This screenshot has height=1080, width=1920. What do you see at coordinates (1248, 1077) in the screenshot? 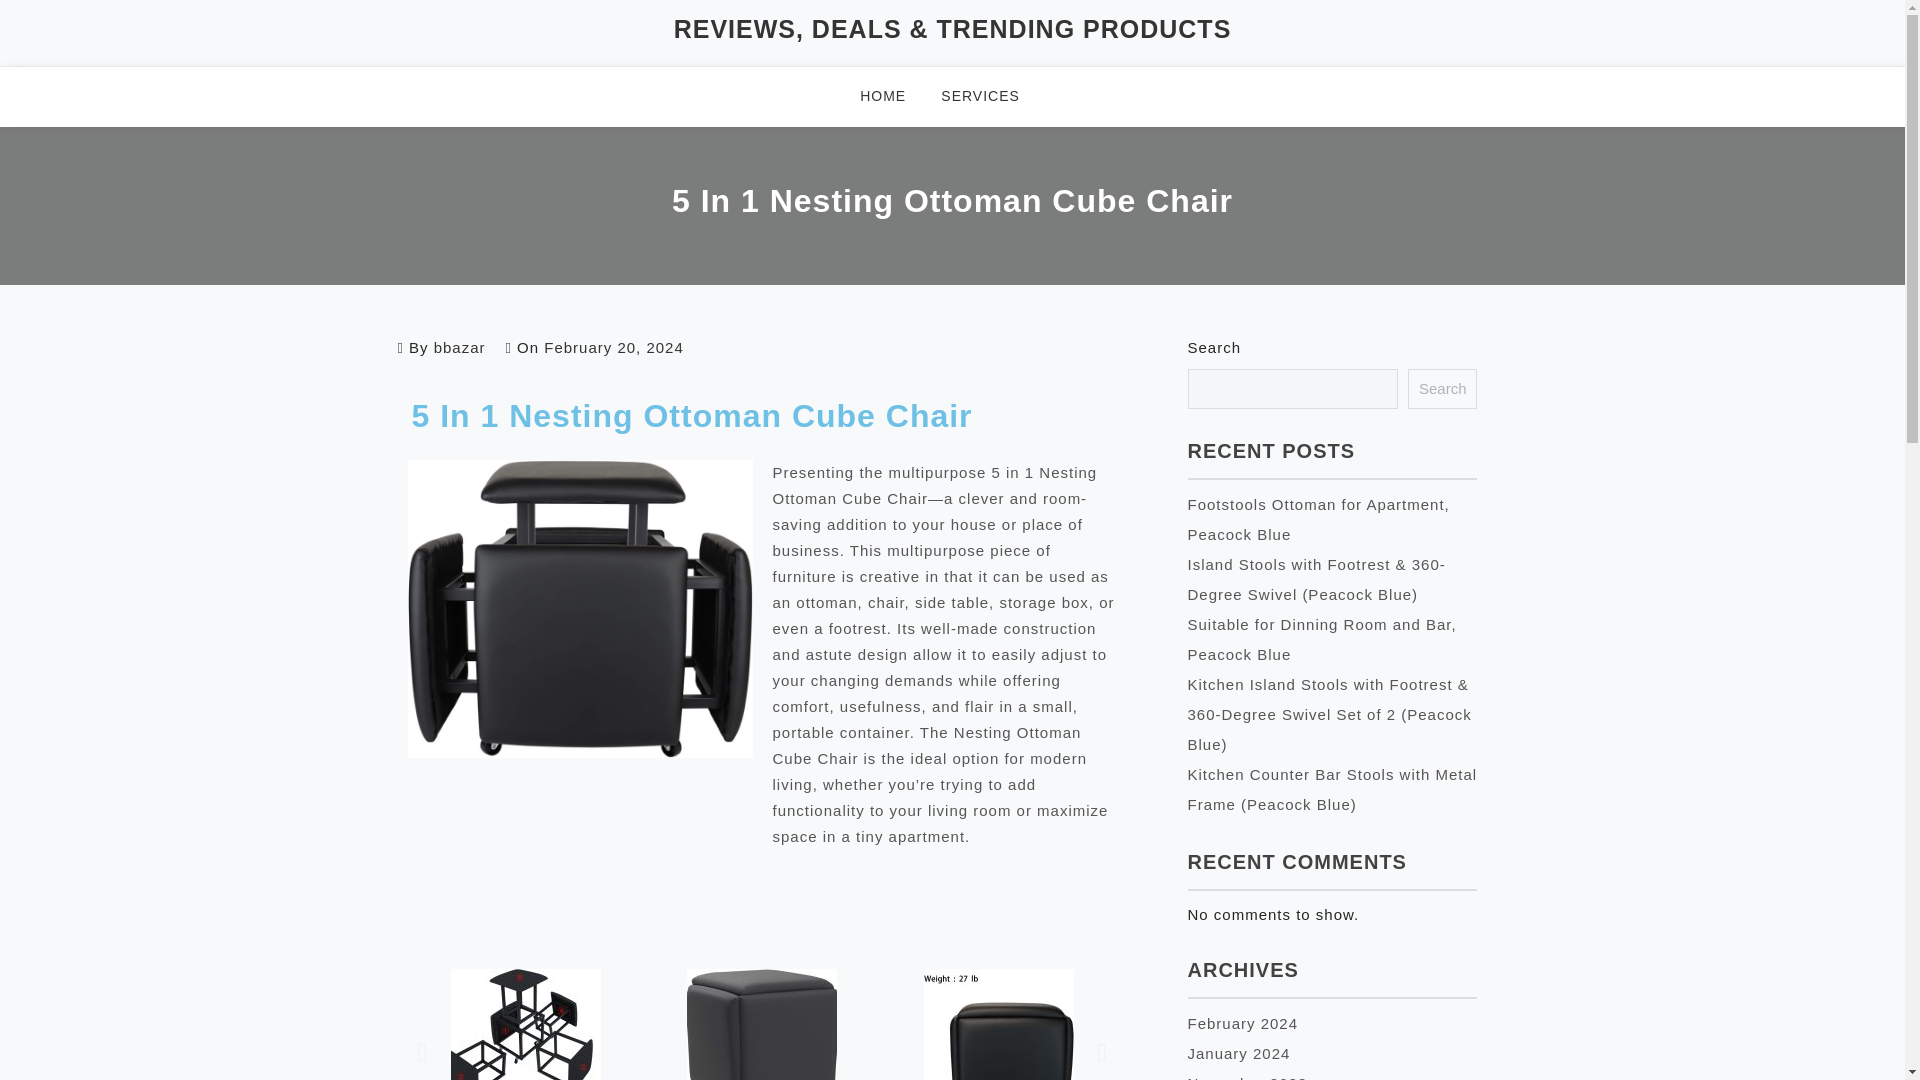
I see `November 2023` at bounding box center [1248, 1077].